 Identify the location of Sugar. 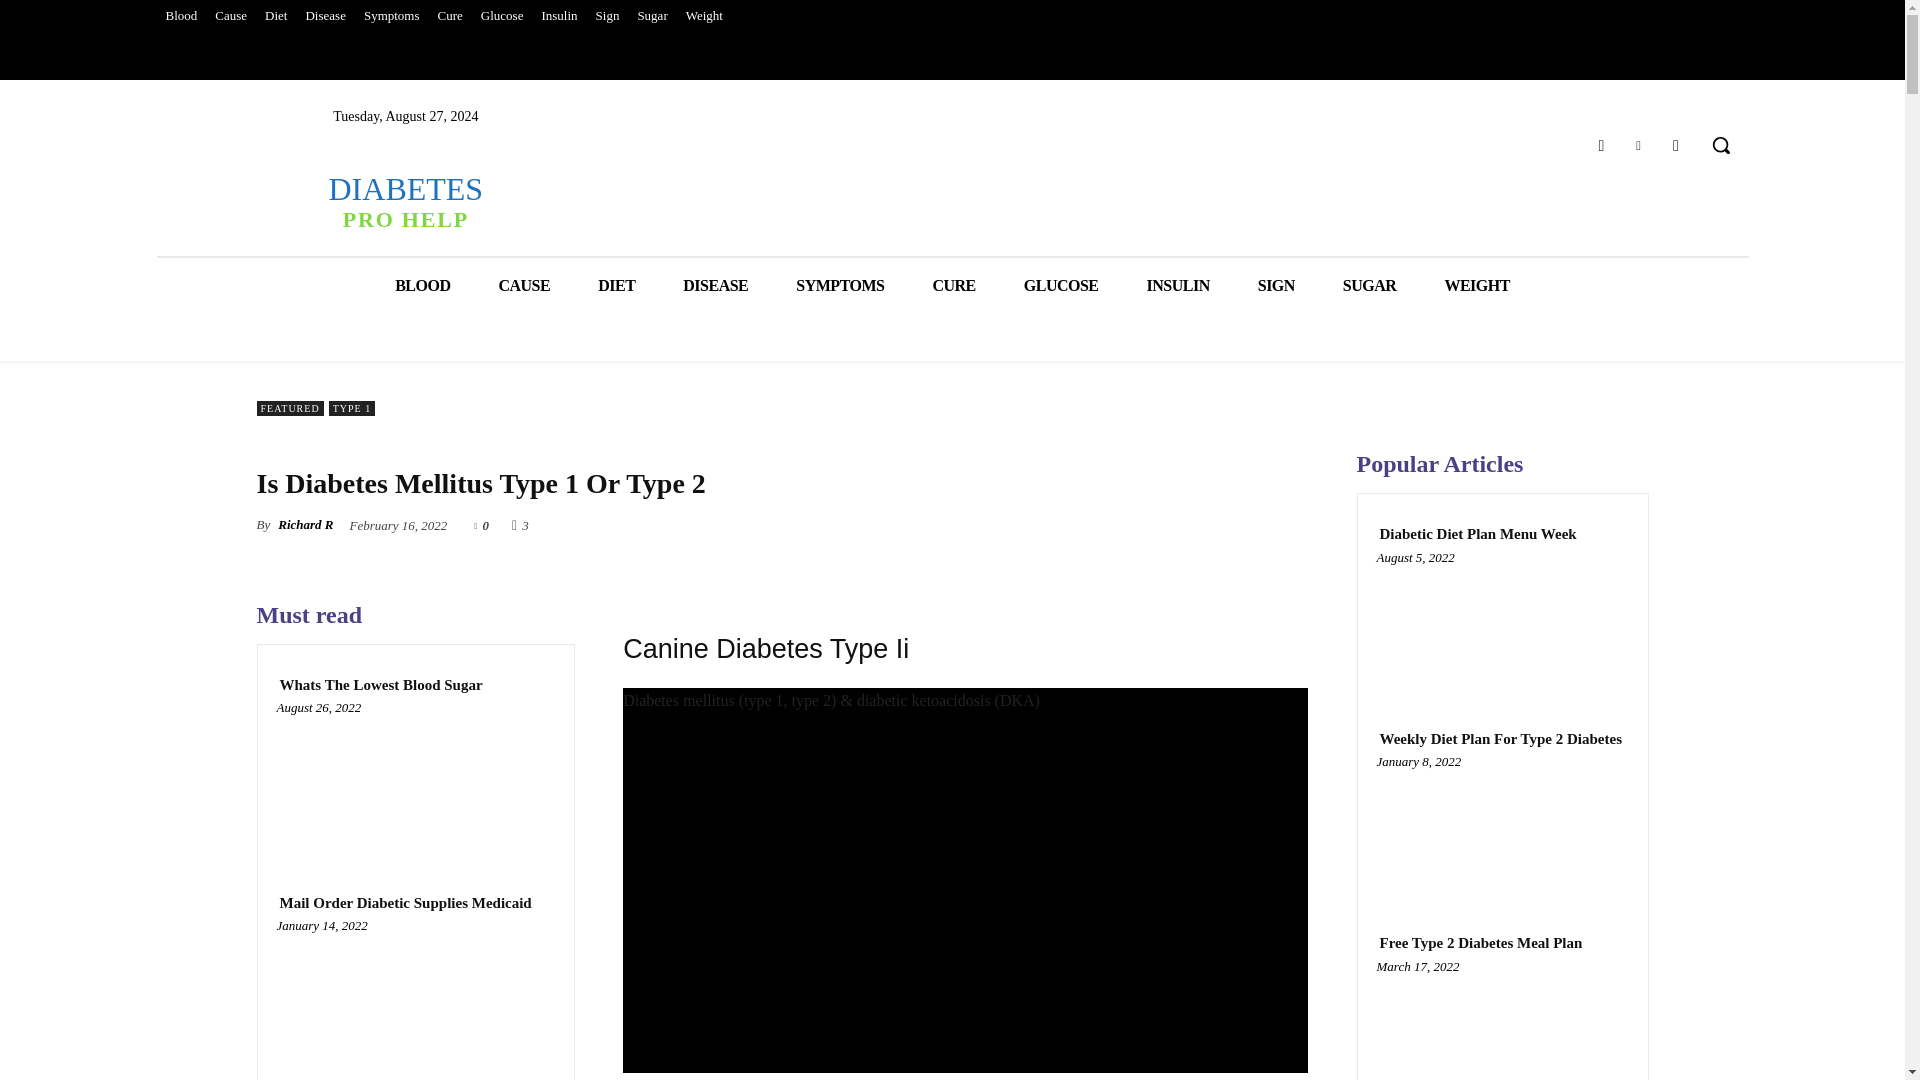
(651, 16).